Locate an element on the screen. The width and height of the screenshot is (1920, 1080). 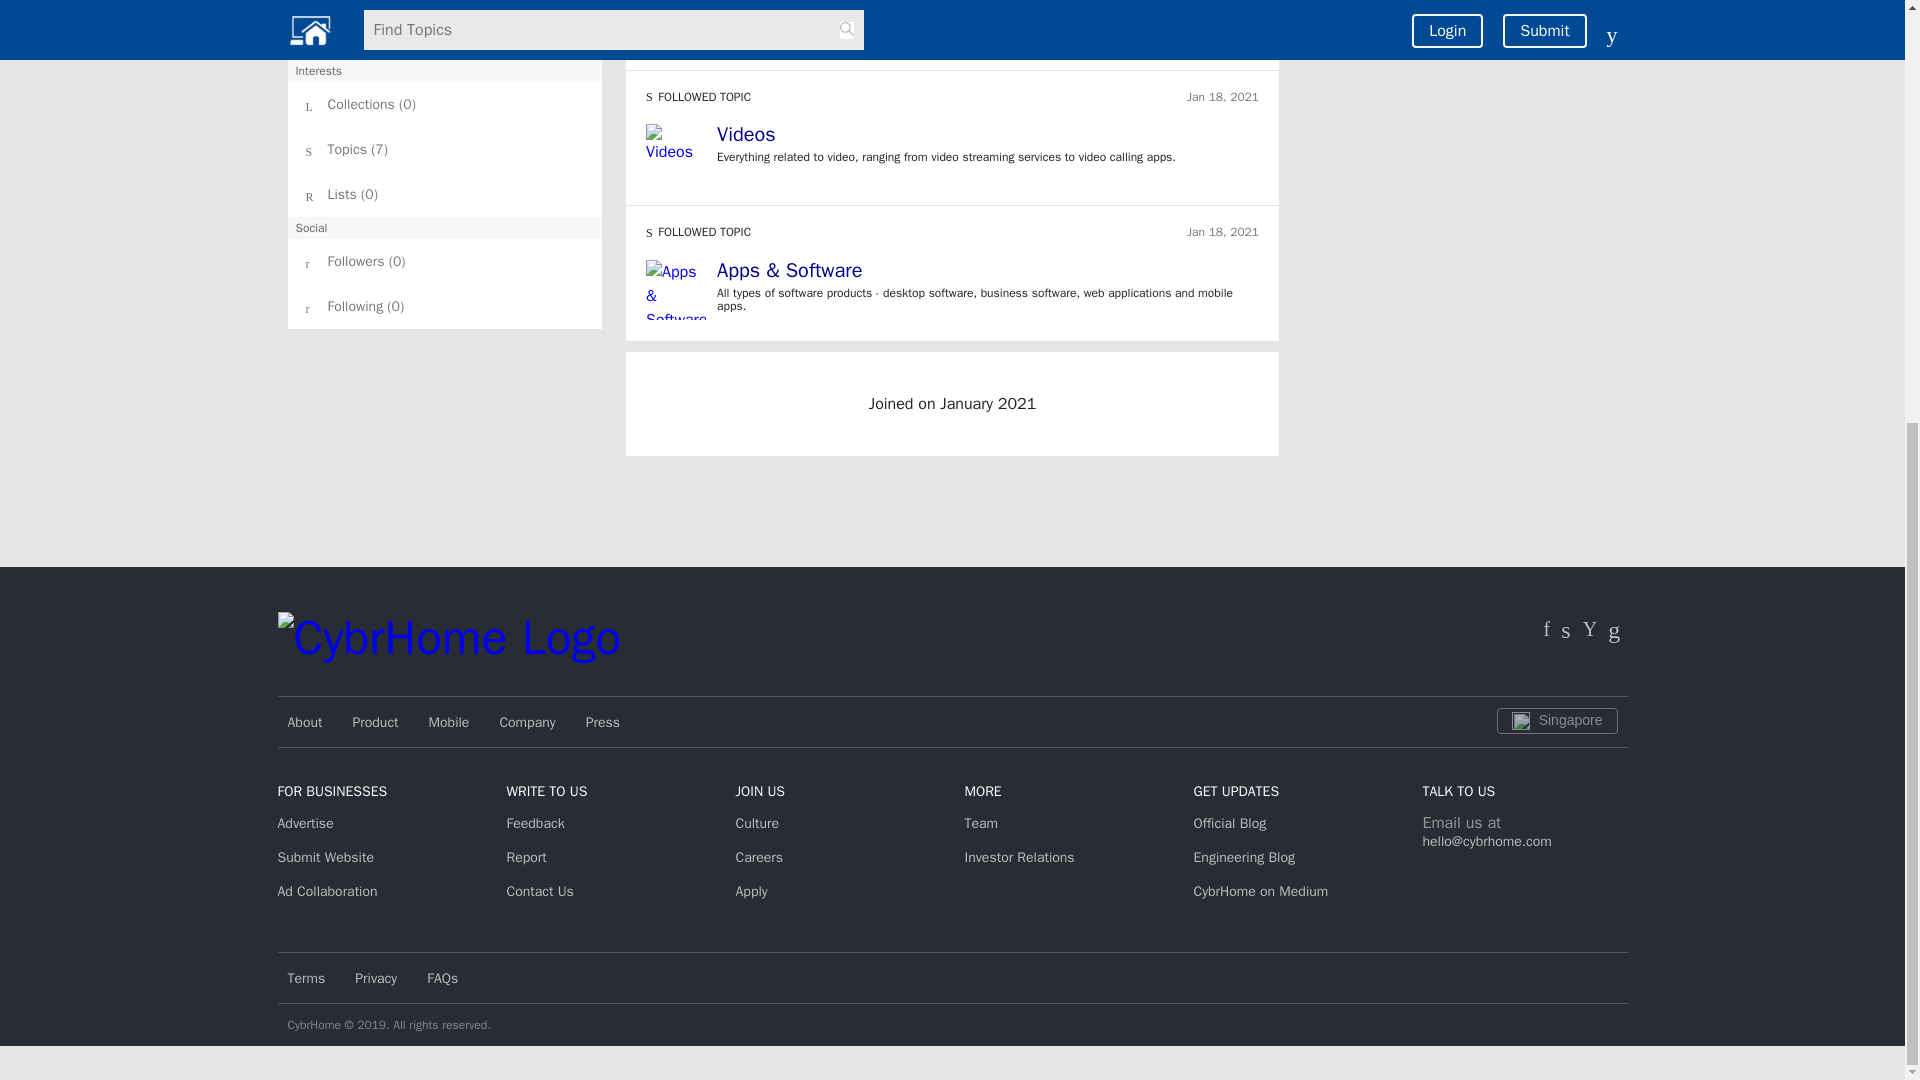
Videos is located at coordinates (988, 138).